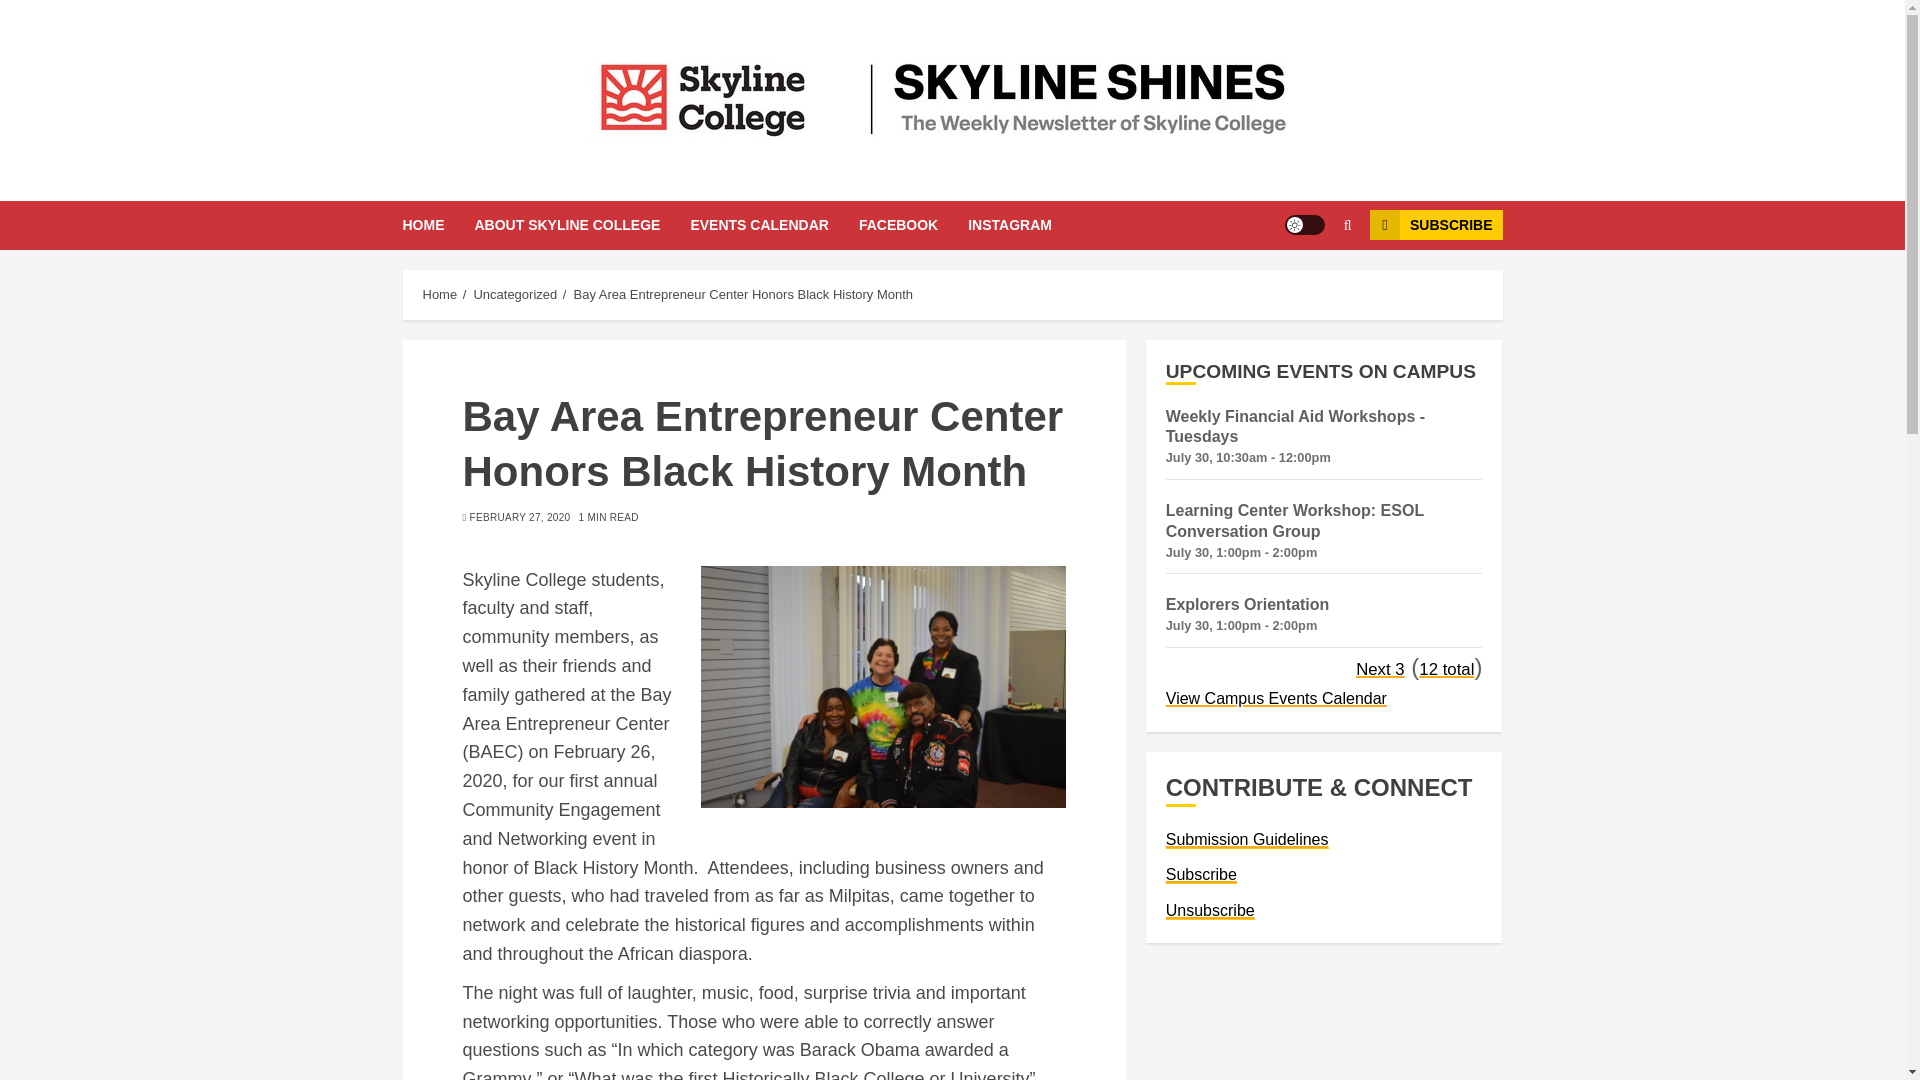 This screenshot has width=1920, height=1080. What do you see at coordinates (1210, 910) in the screenshot?
I see `Unsubscribe` at bounding box center [1210, 910].